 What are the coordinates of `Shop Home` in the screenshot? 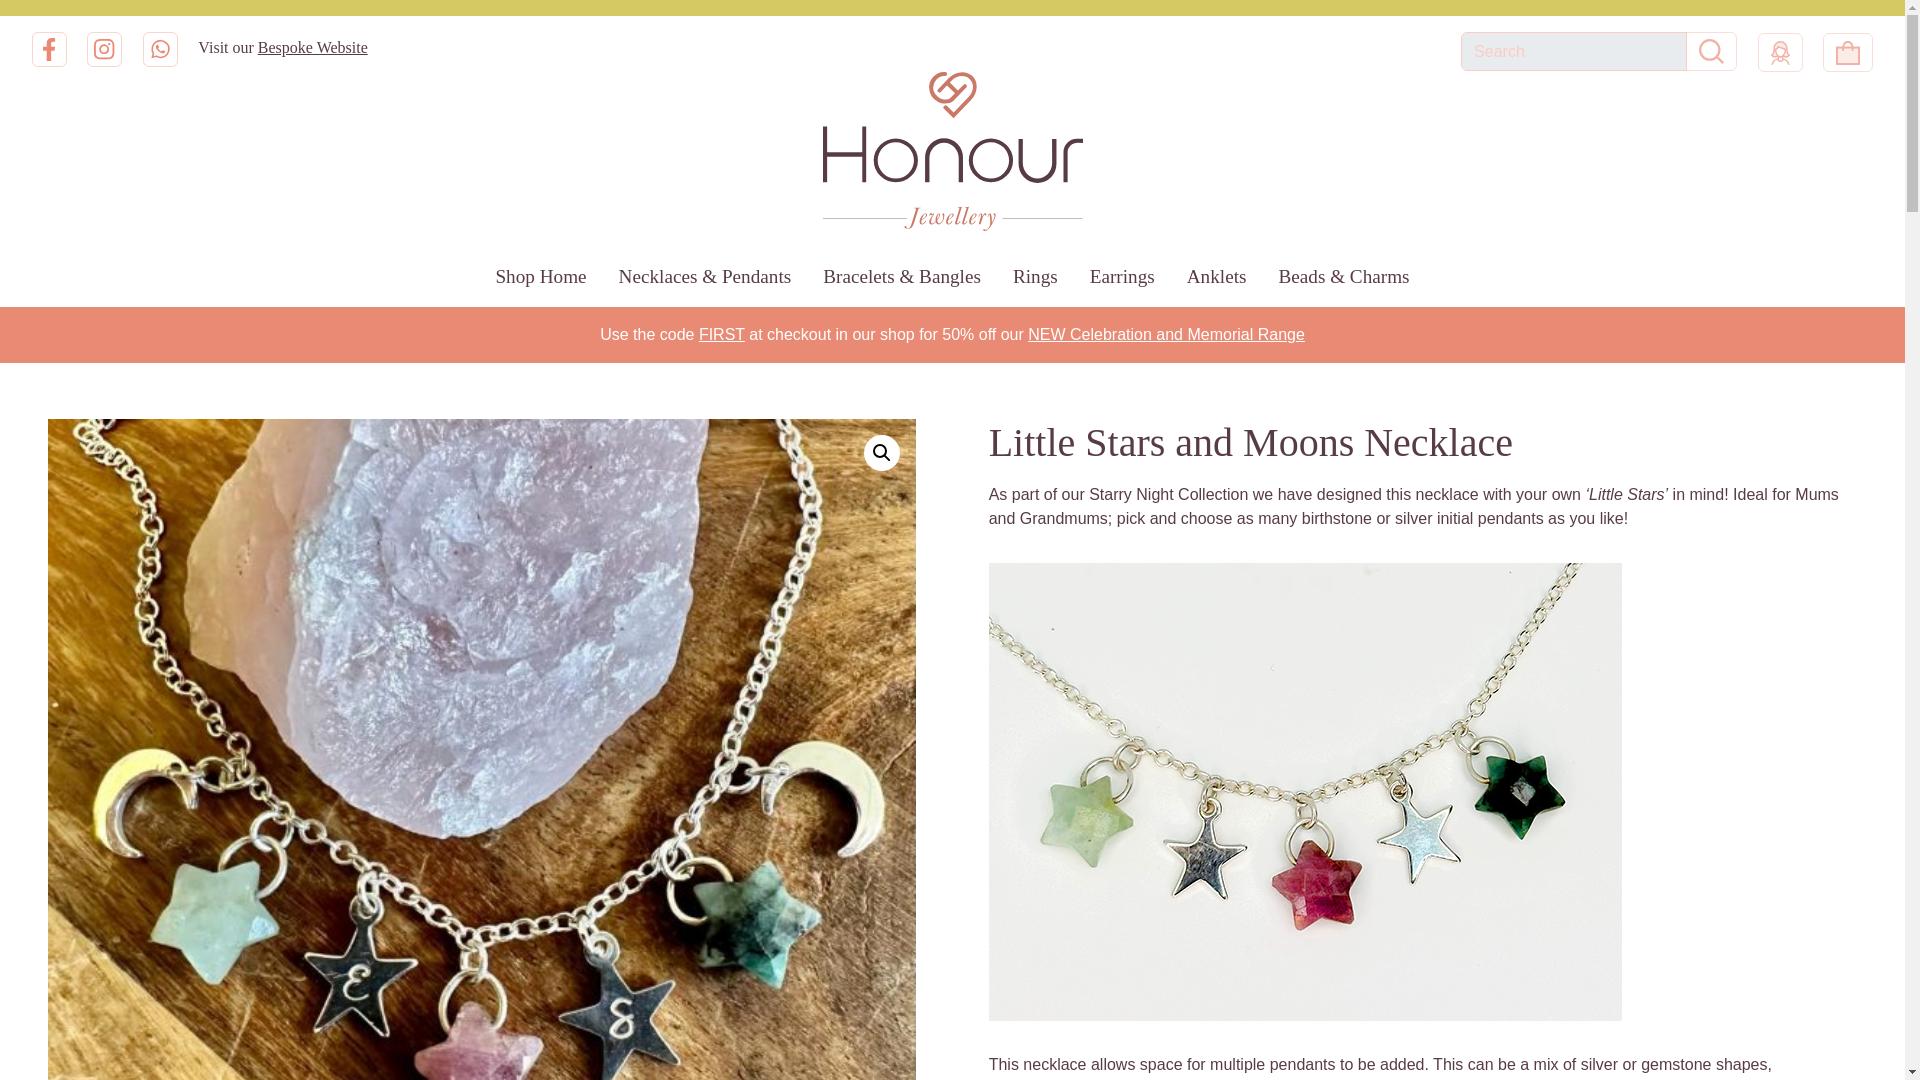 It's located at (540, 276).